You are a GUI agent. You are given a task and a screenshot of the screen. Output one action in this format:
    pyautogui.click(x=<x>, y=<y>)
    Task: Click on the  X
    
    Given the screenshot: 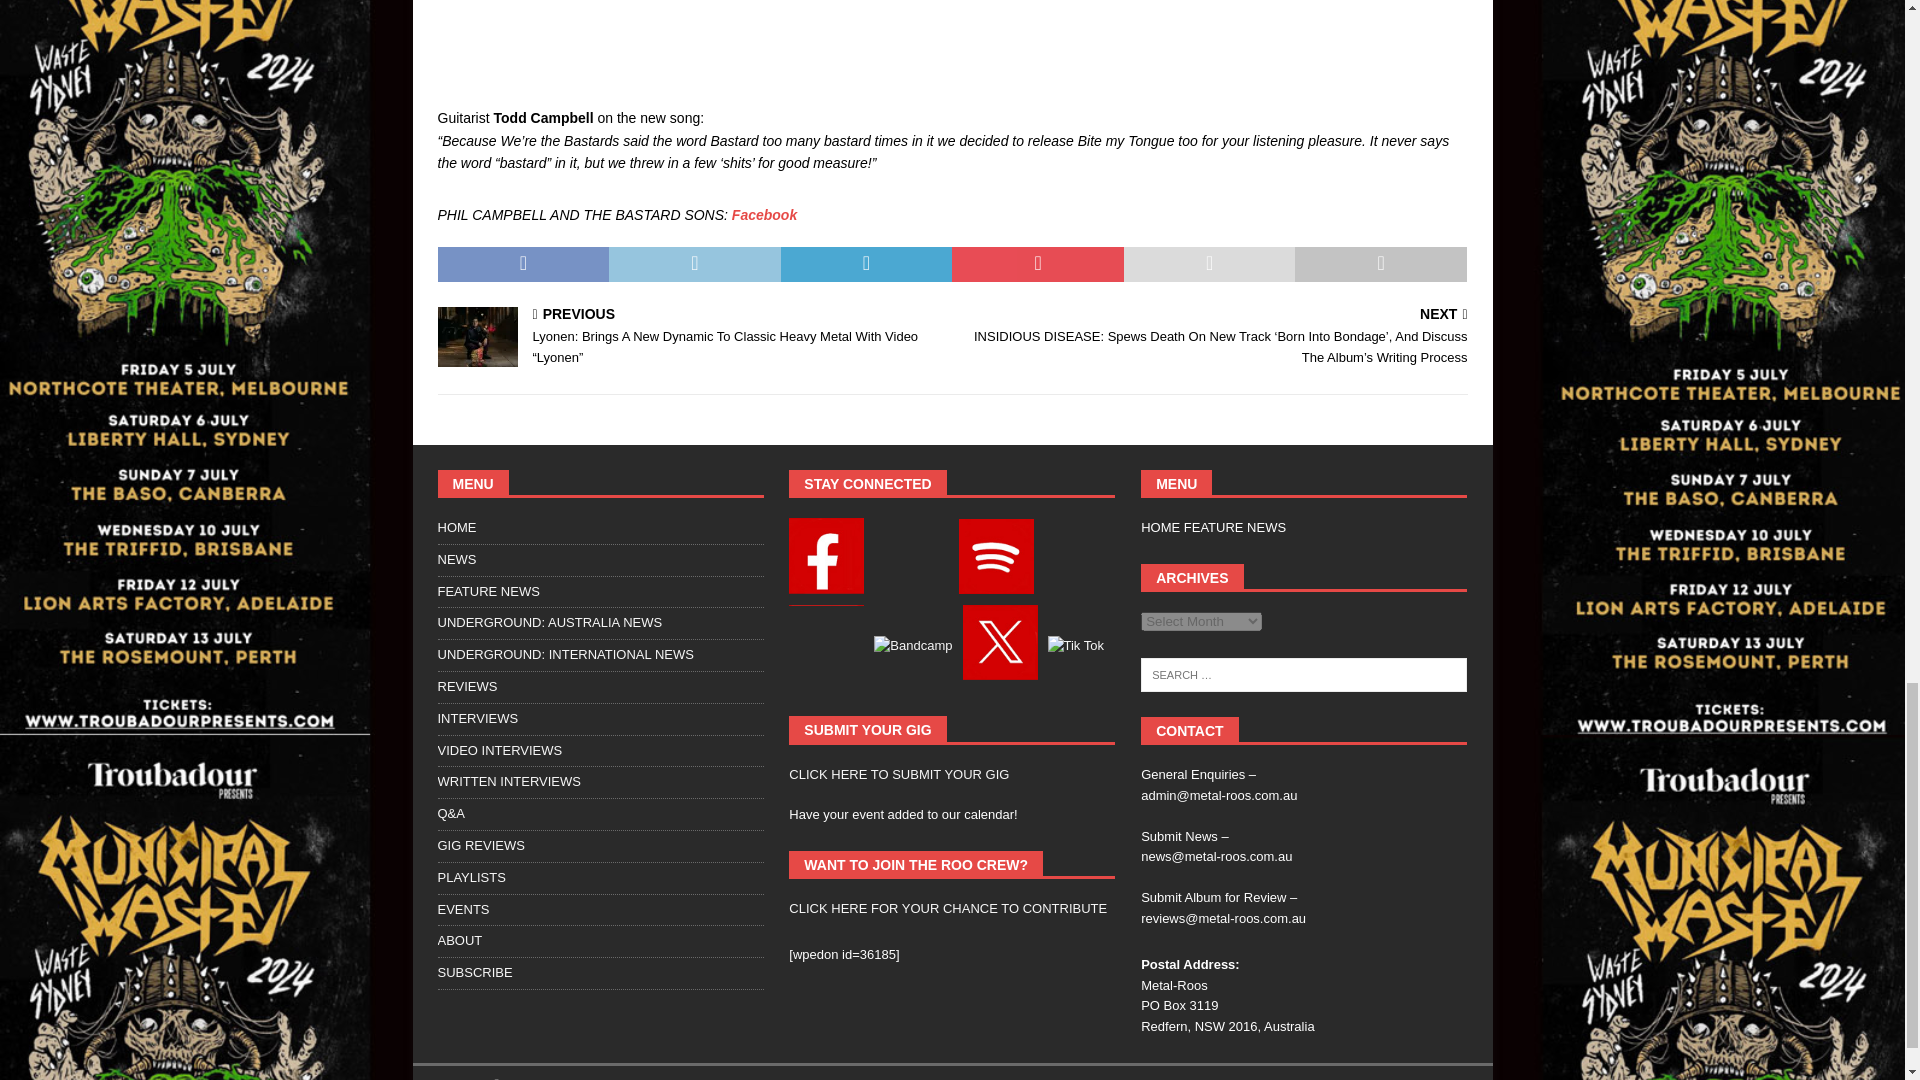 What is the action you would take?
    pyautogui.click(x=998, y=646)
    